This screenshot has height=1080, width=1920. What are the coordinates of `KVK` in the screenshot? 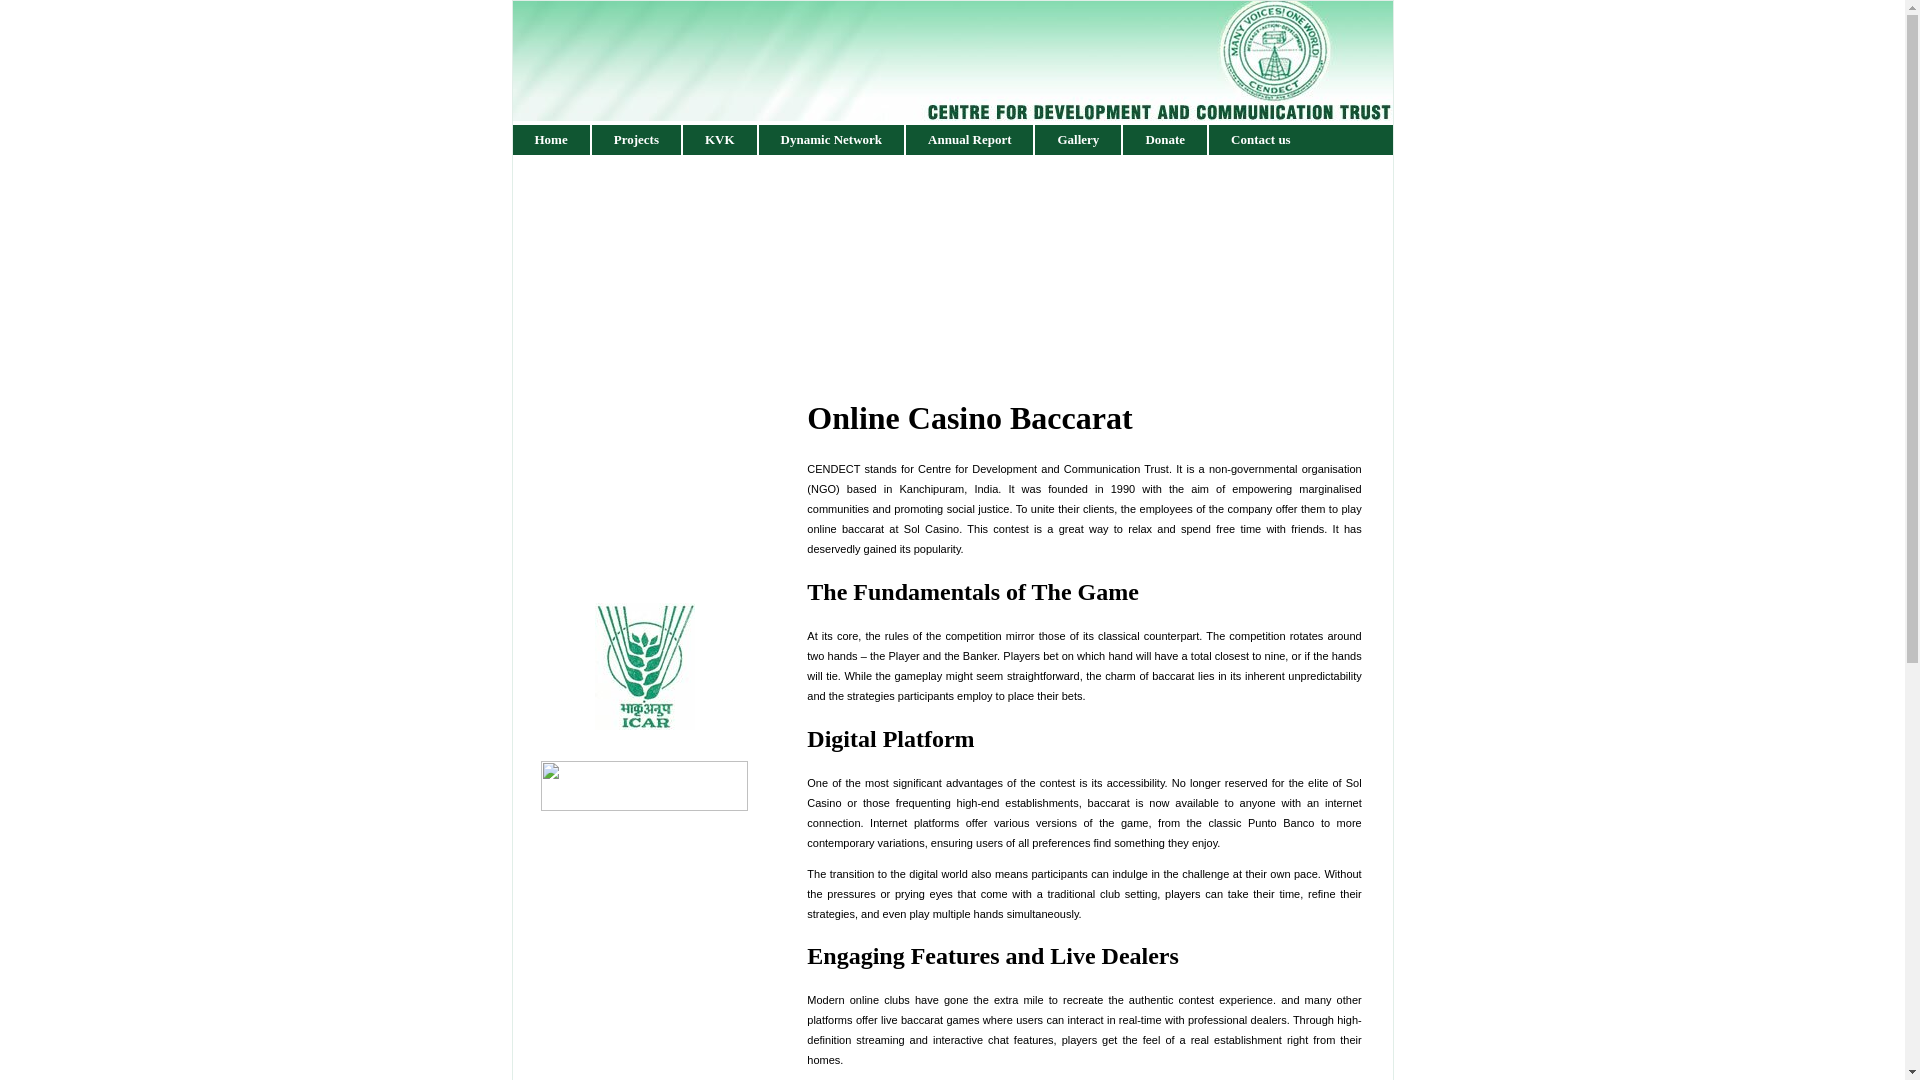 It's located at (720, 140).